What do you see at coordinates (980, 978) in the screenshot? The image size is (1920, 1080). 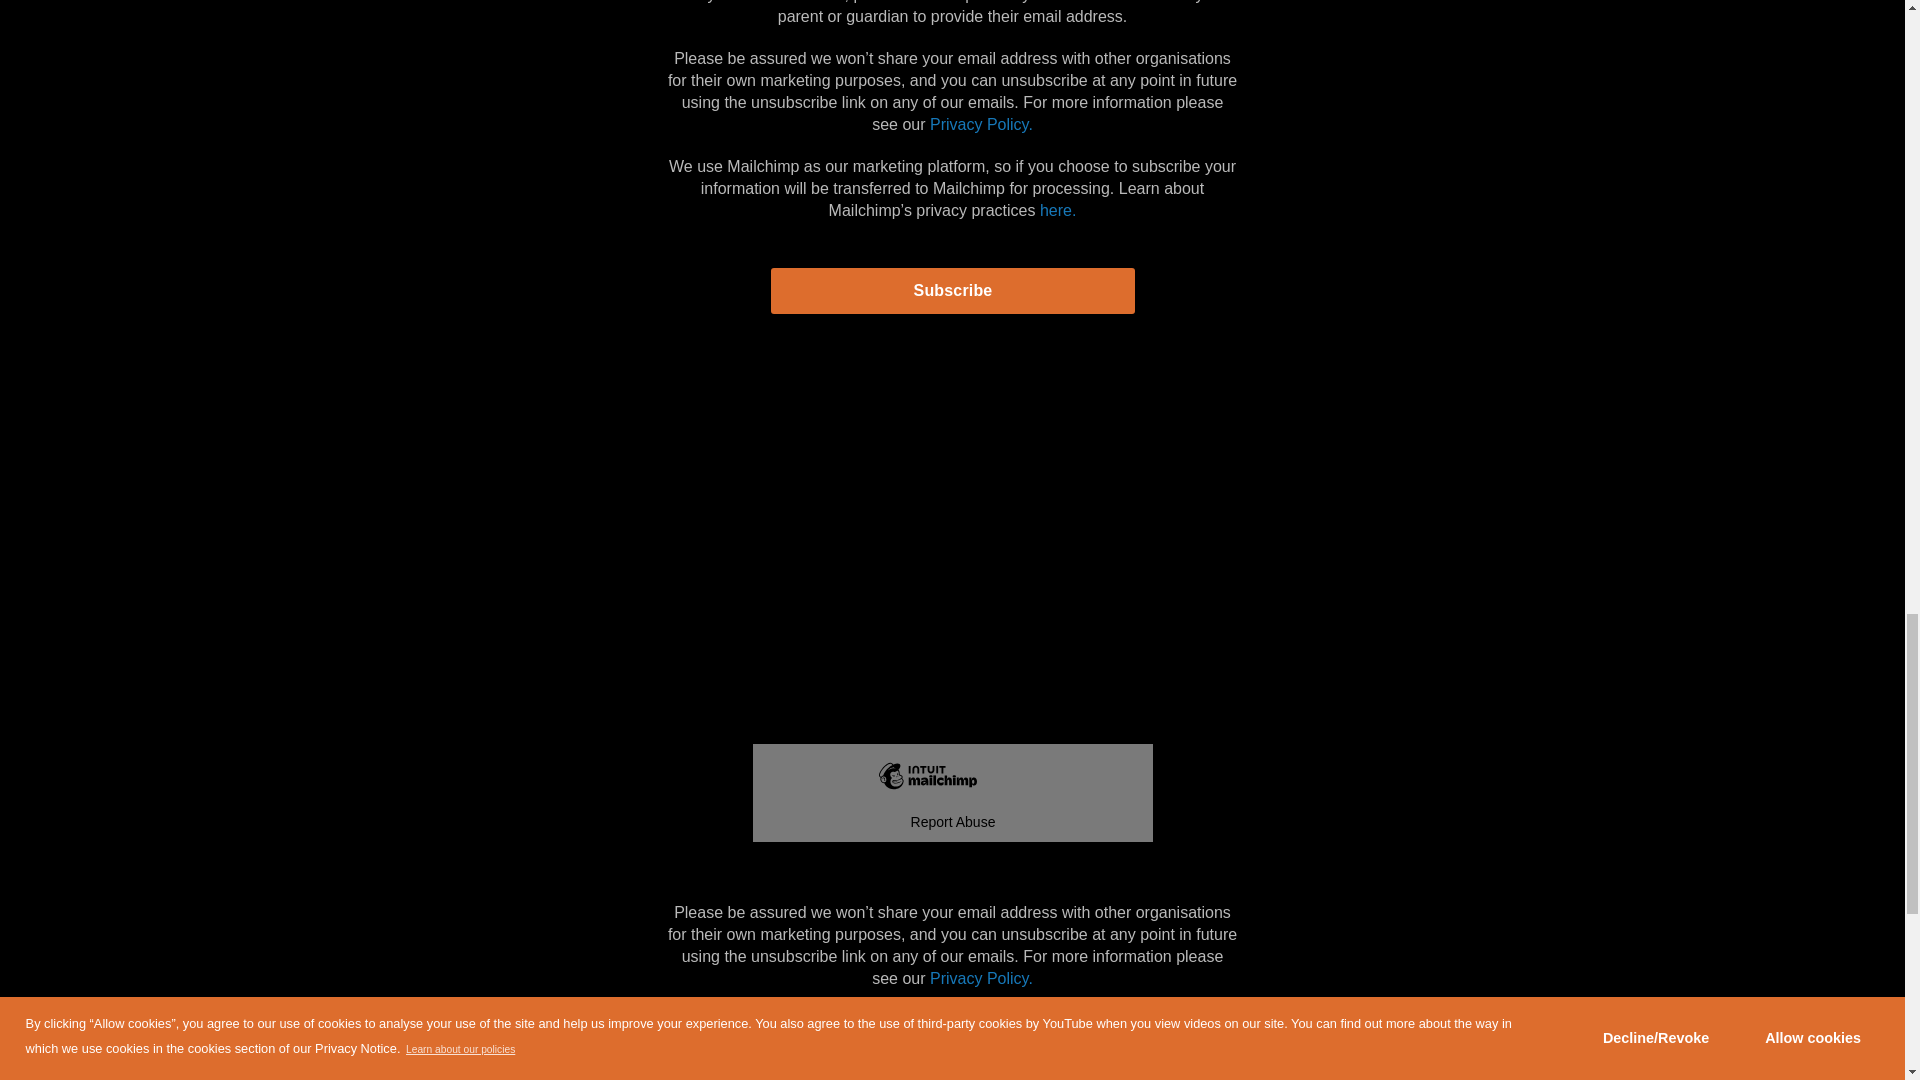 I see `Privacy Policy.` at bounding box center [980, 978].